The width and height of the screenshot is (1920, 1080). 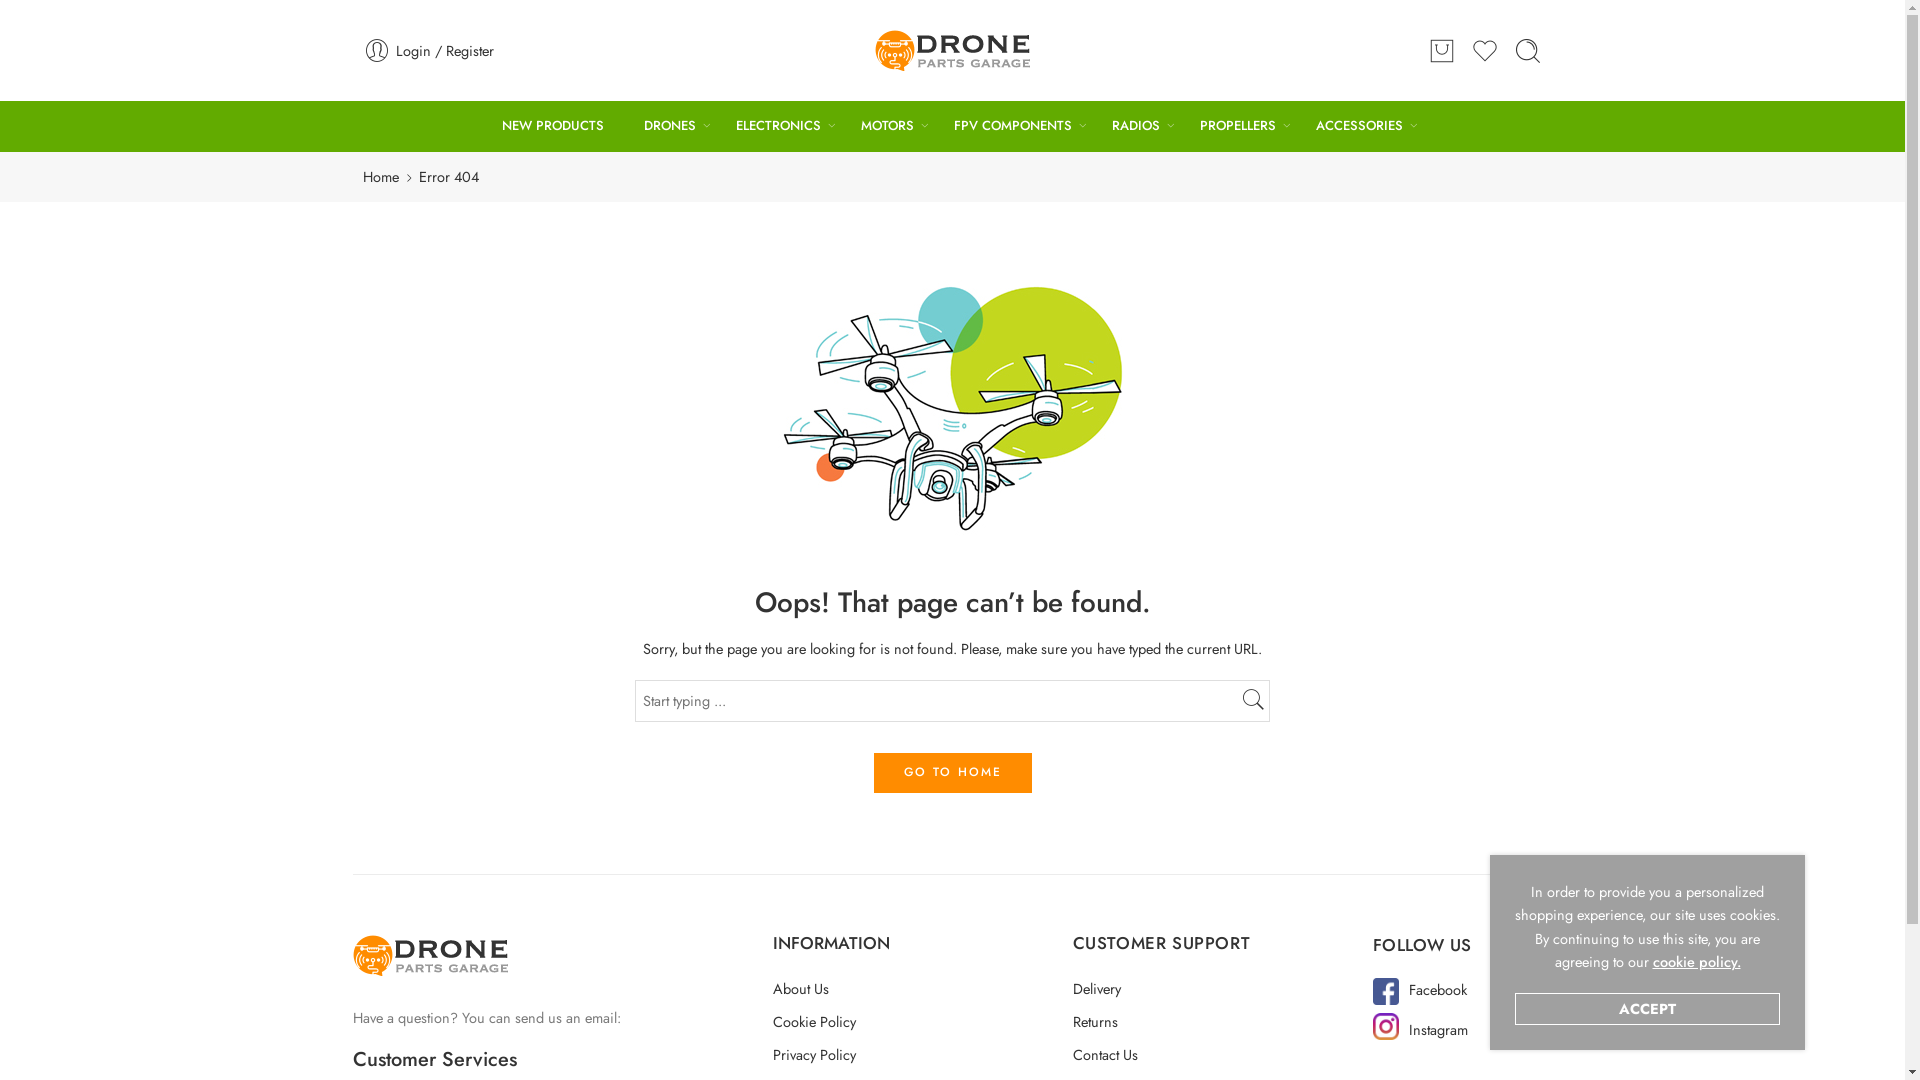 I want to click on ACCEPT, so click(x=1648, y=1009).